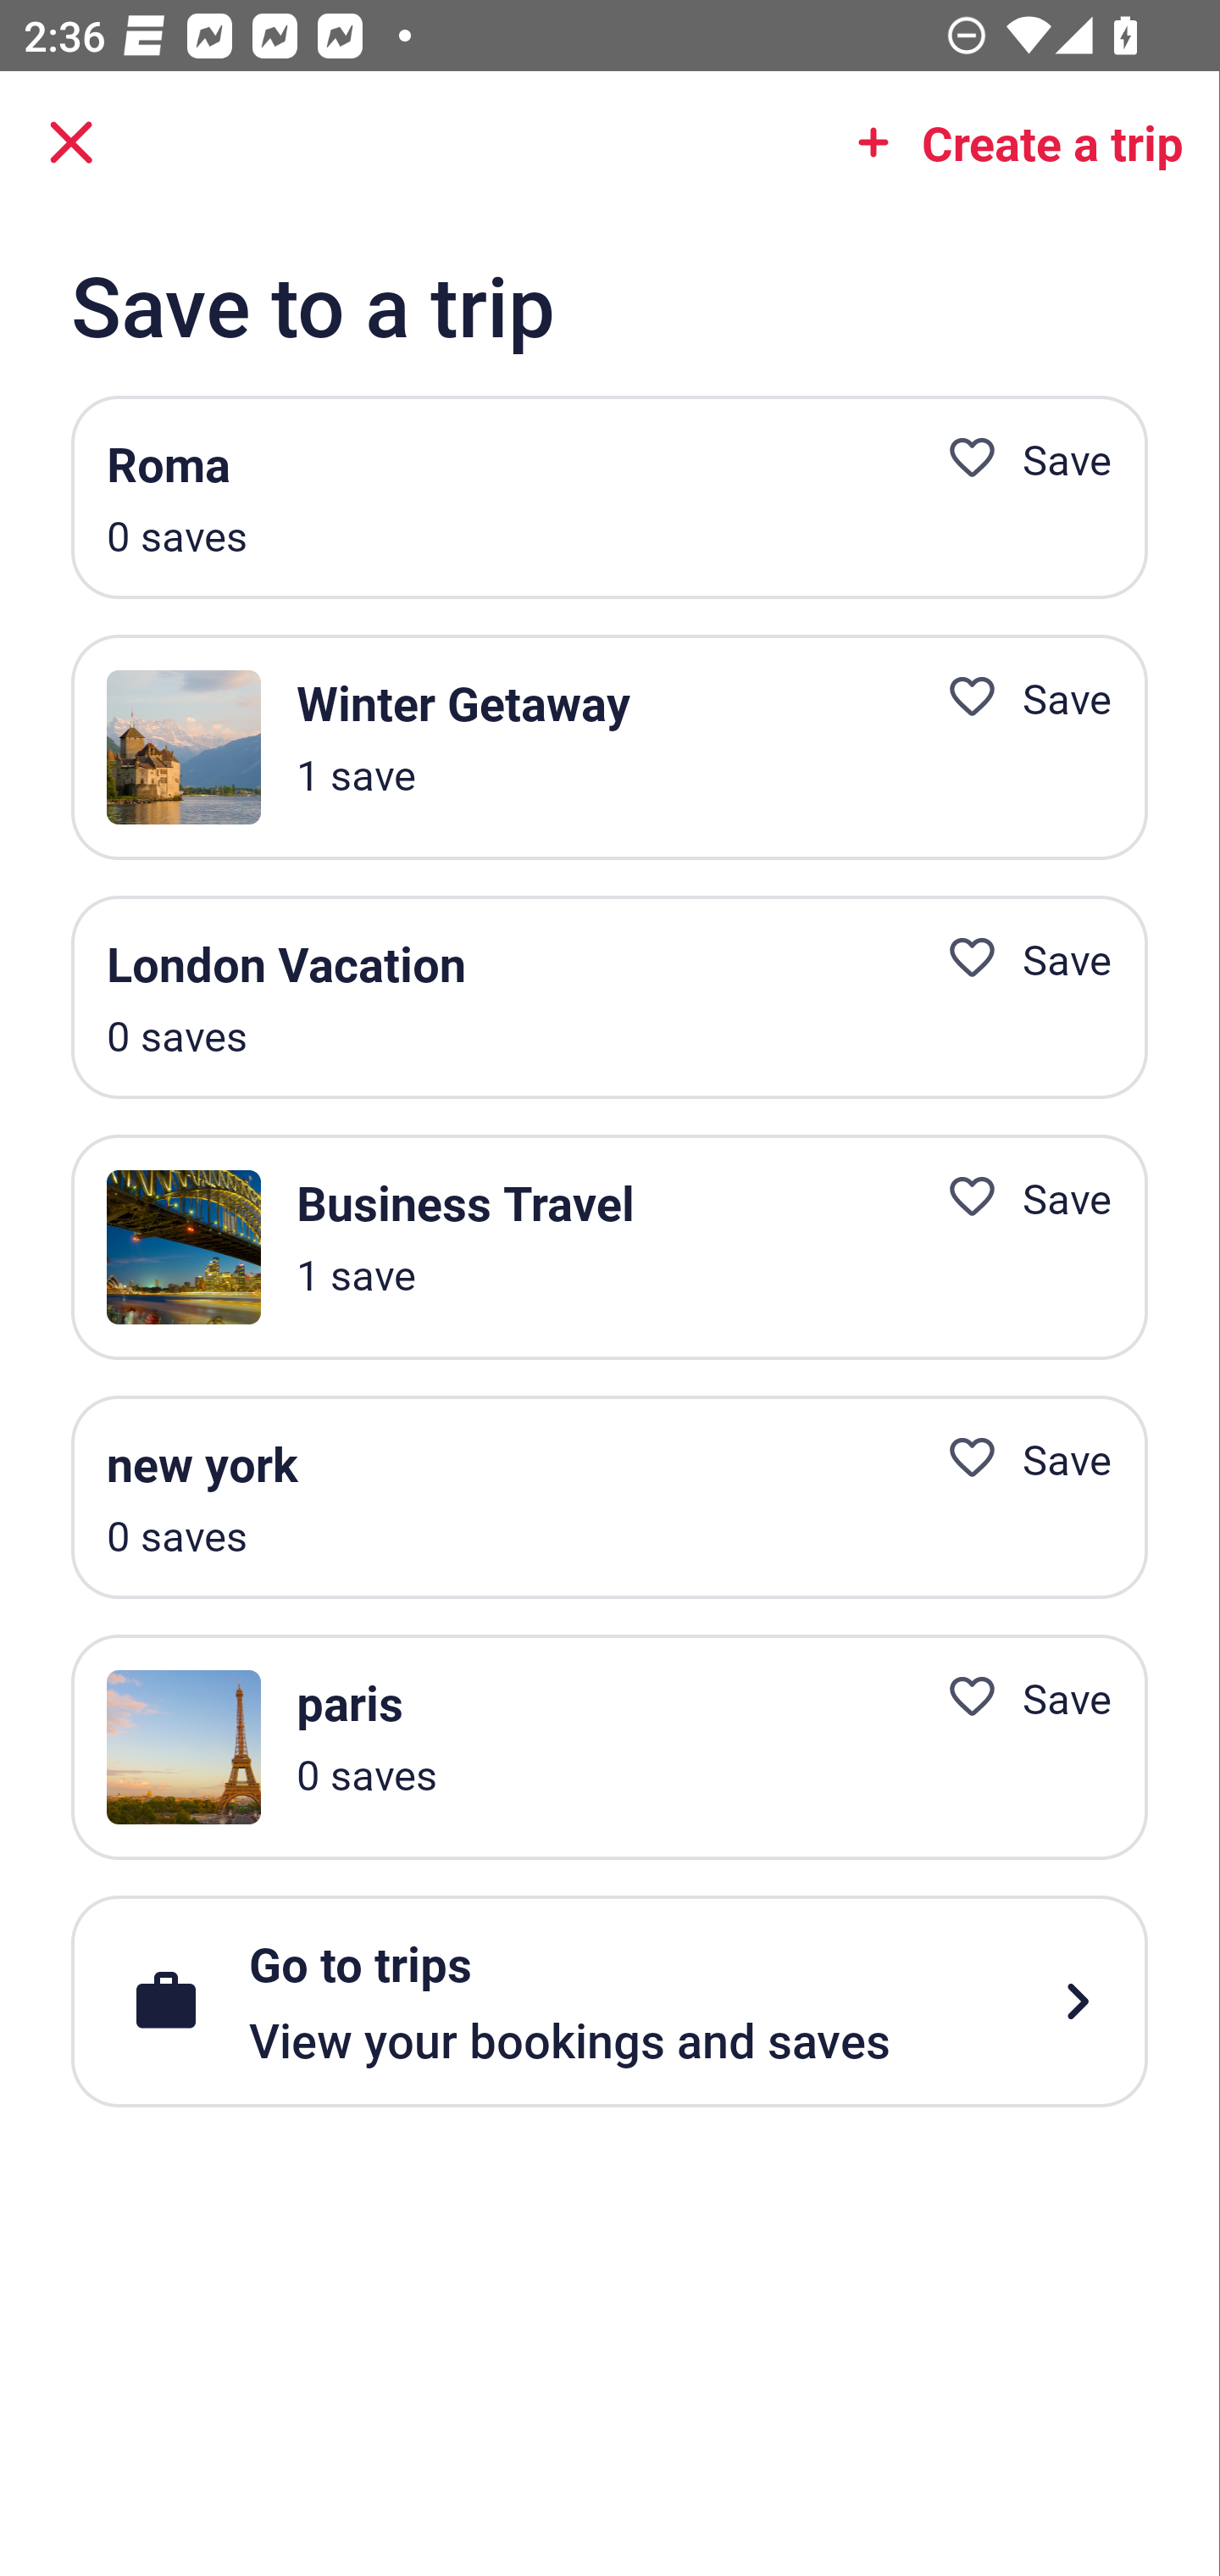  I want to click on Add Icon Create a trip, so click(1010, 142).